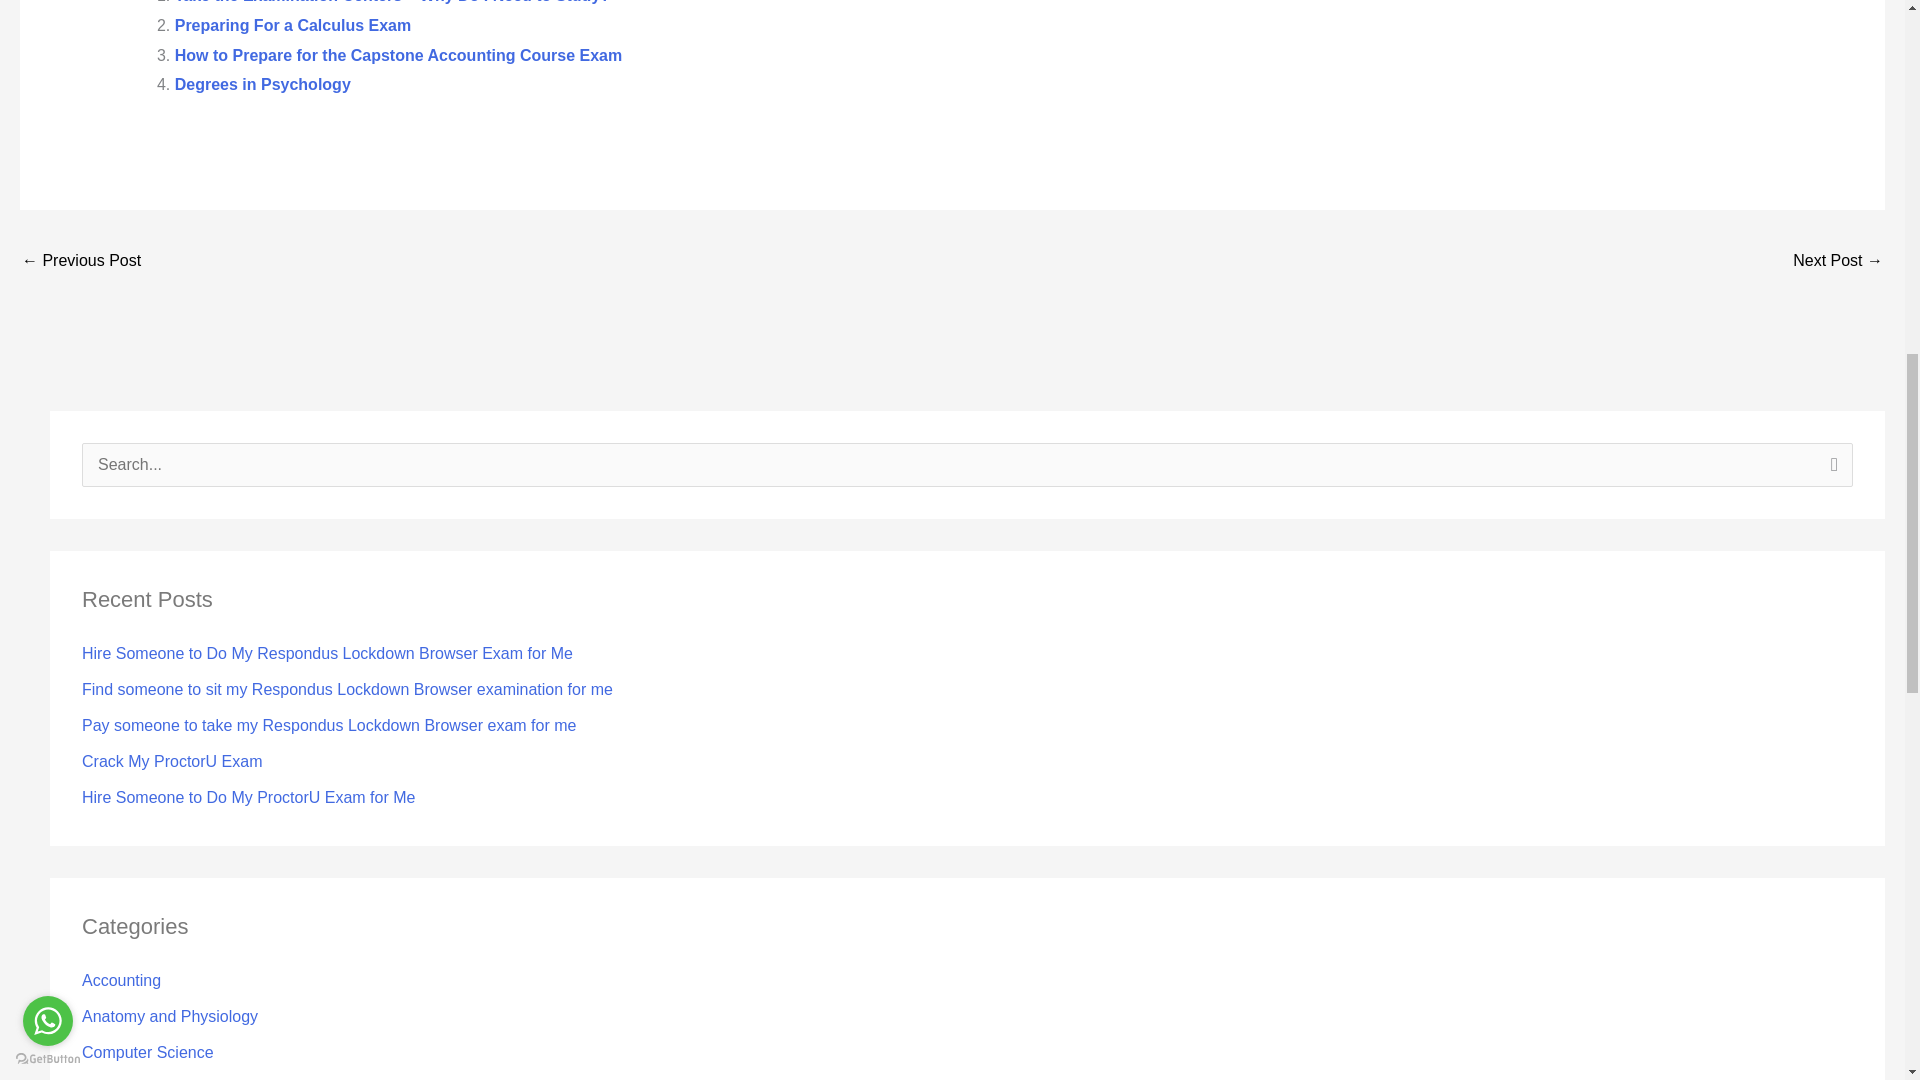 The image size is (1920, 1080). What do you see at coordinates (248, 797) in the screenshot?
I see `Hire Someone to Do My ProctorU Exam for Me` at bounding box center [248, 797].